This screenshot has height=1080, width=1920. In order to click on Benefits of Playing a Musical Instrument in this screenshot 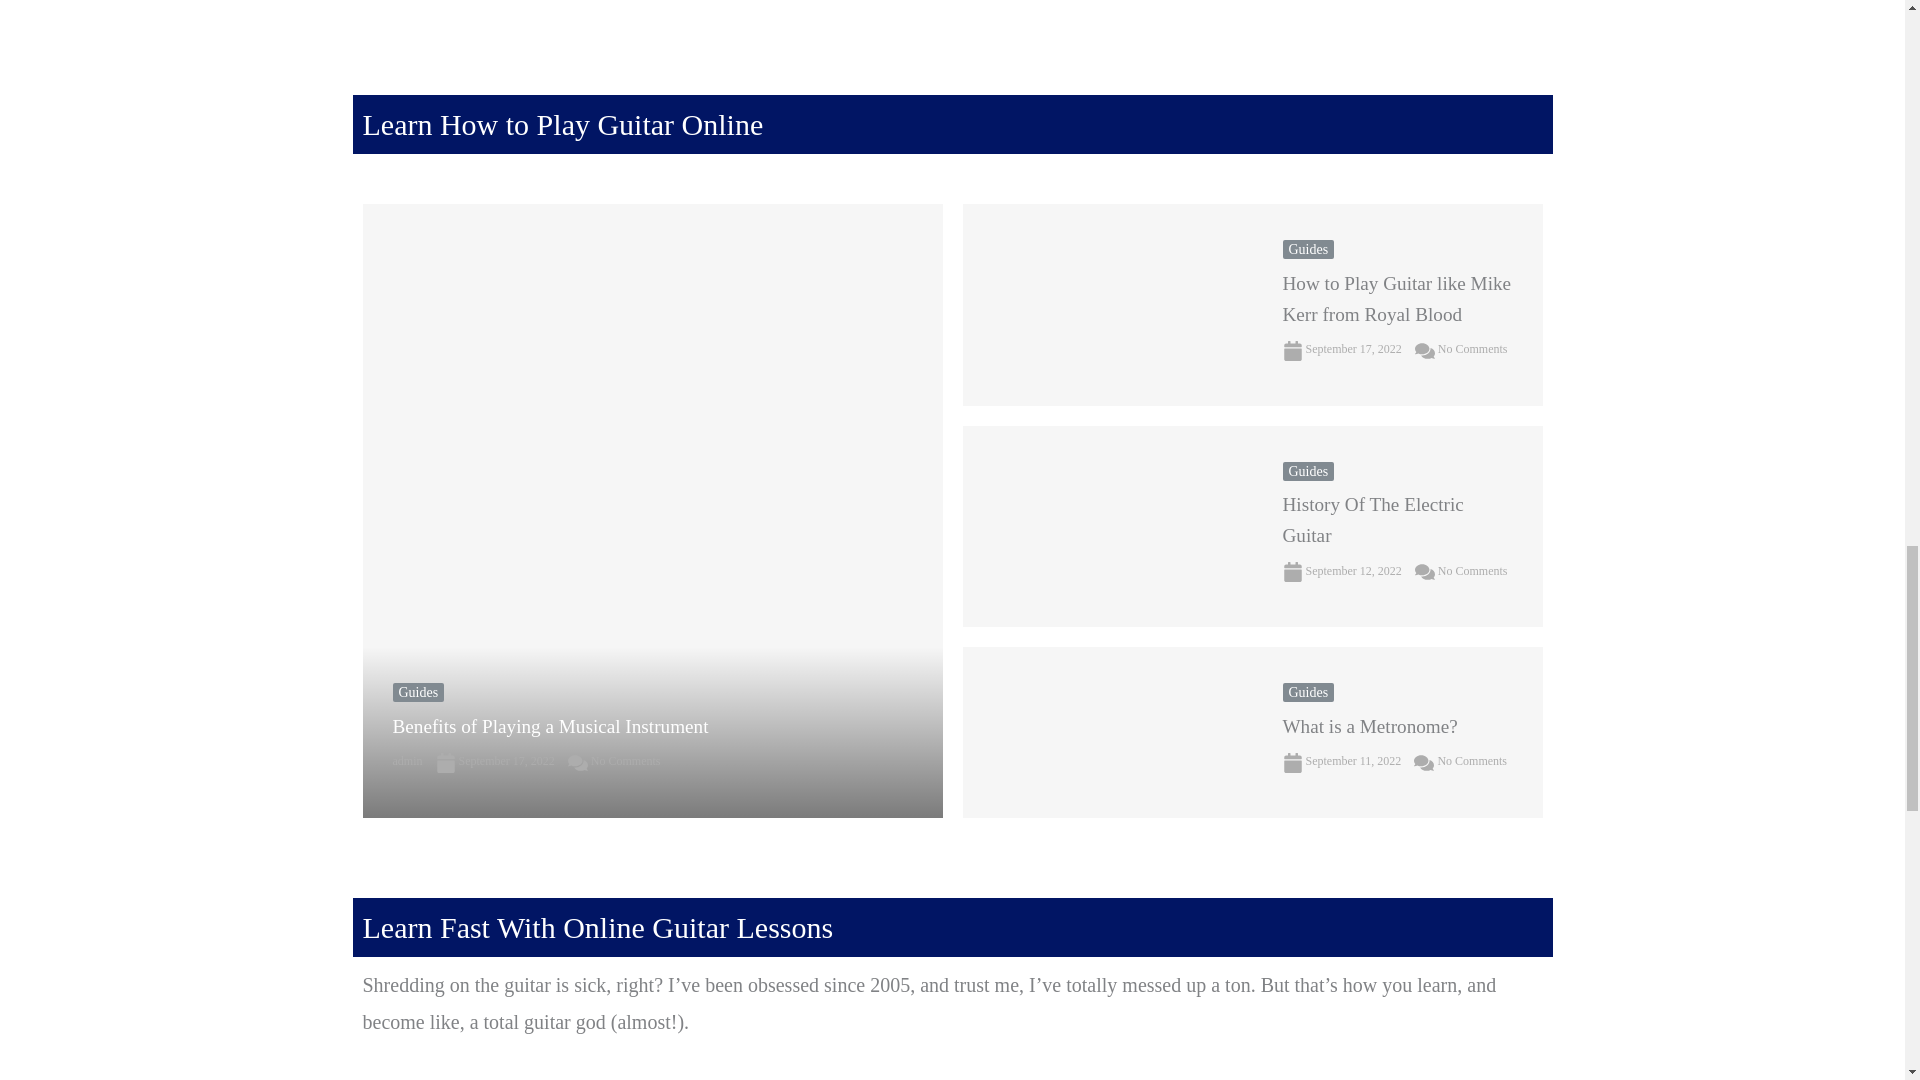, I will do `click(550, 726)`.